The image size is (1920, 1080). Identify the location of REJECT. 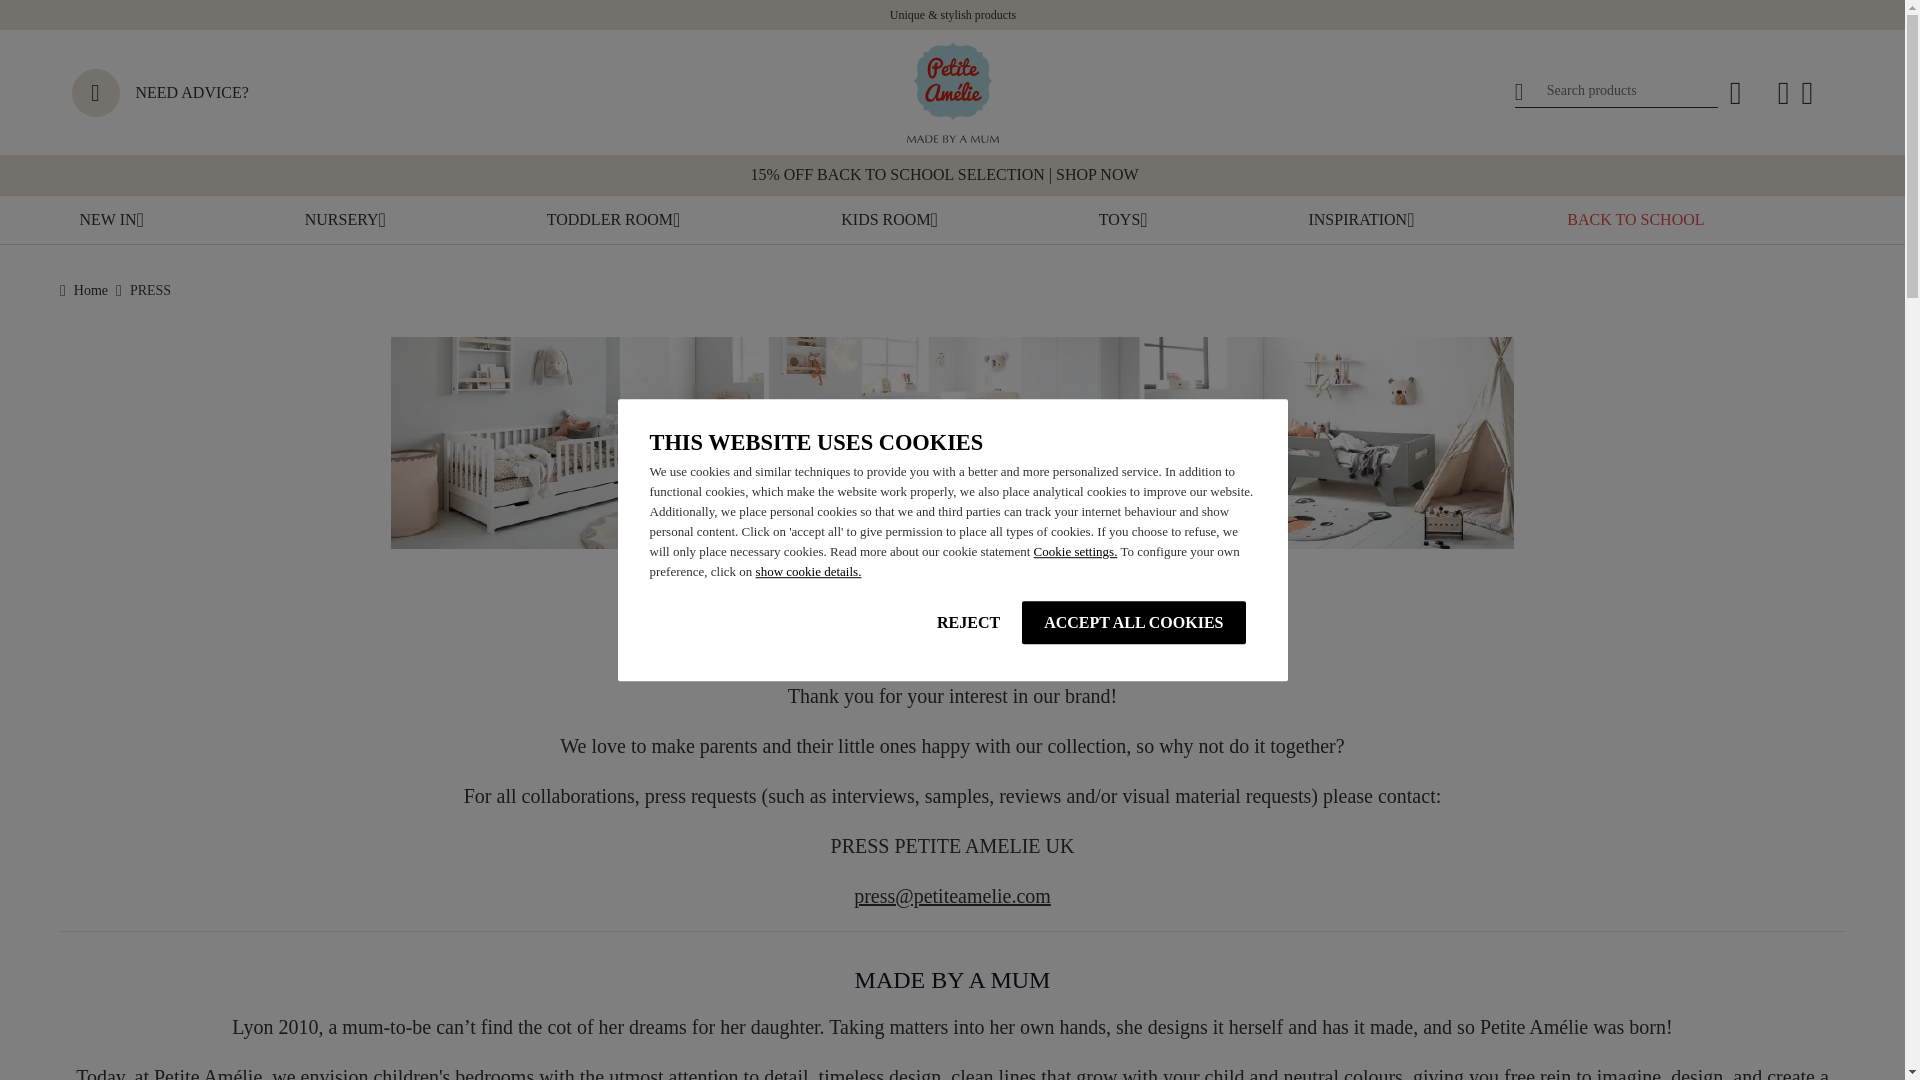
(968, 622).